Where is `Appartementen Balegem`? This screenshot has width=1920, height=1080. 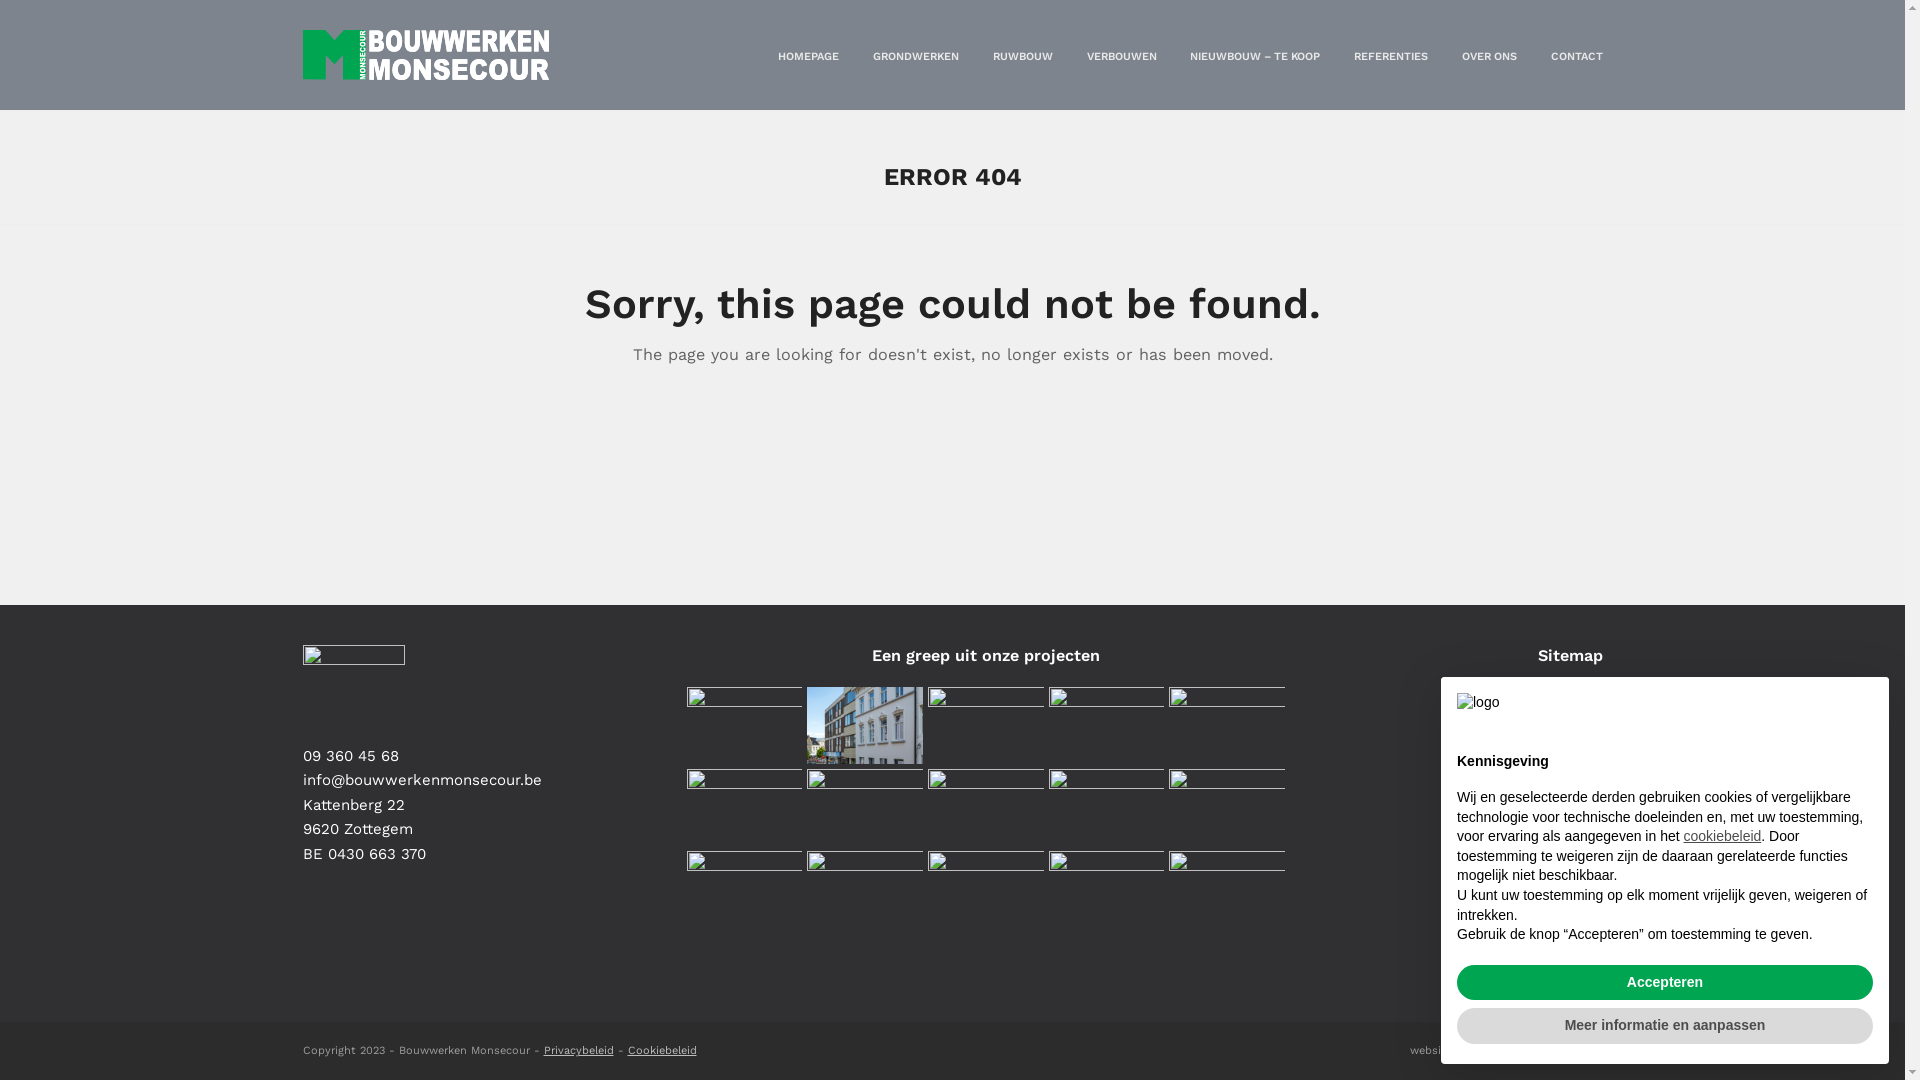 Appartementen Balegem is located at coordinates (986, 725).